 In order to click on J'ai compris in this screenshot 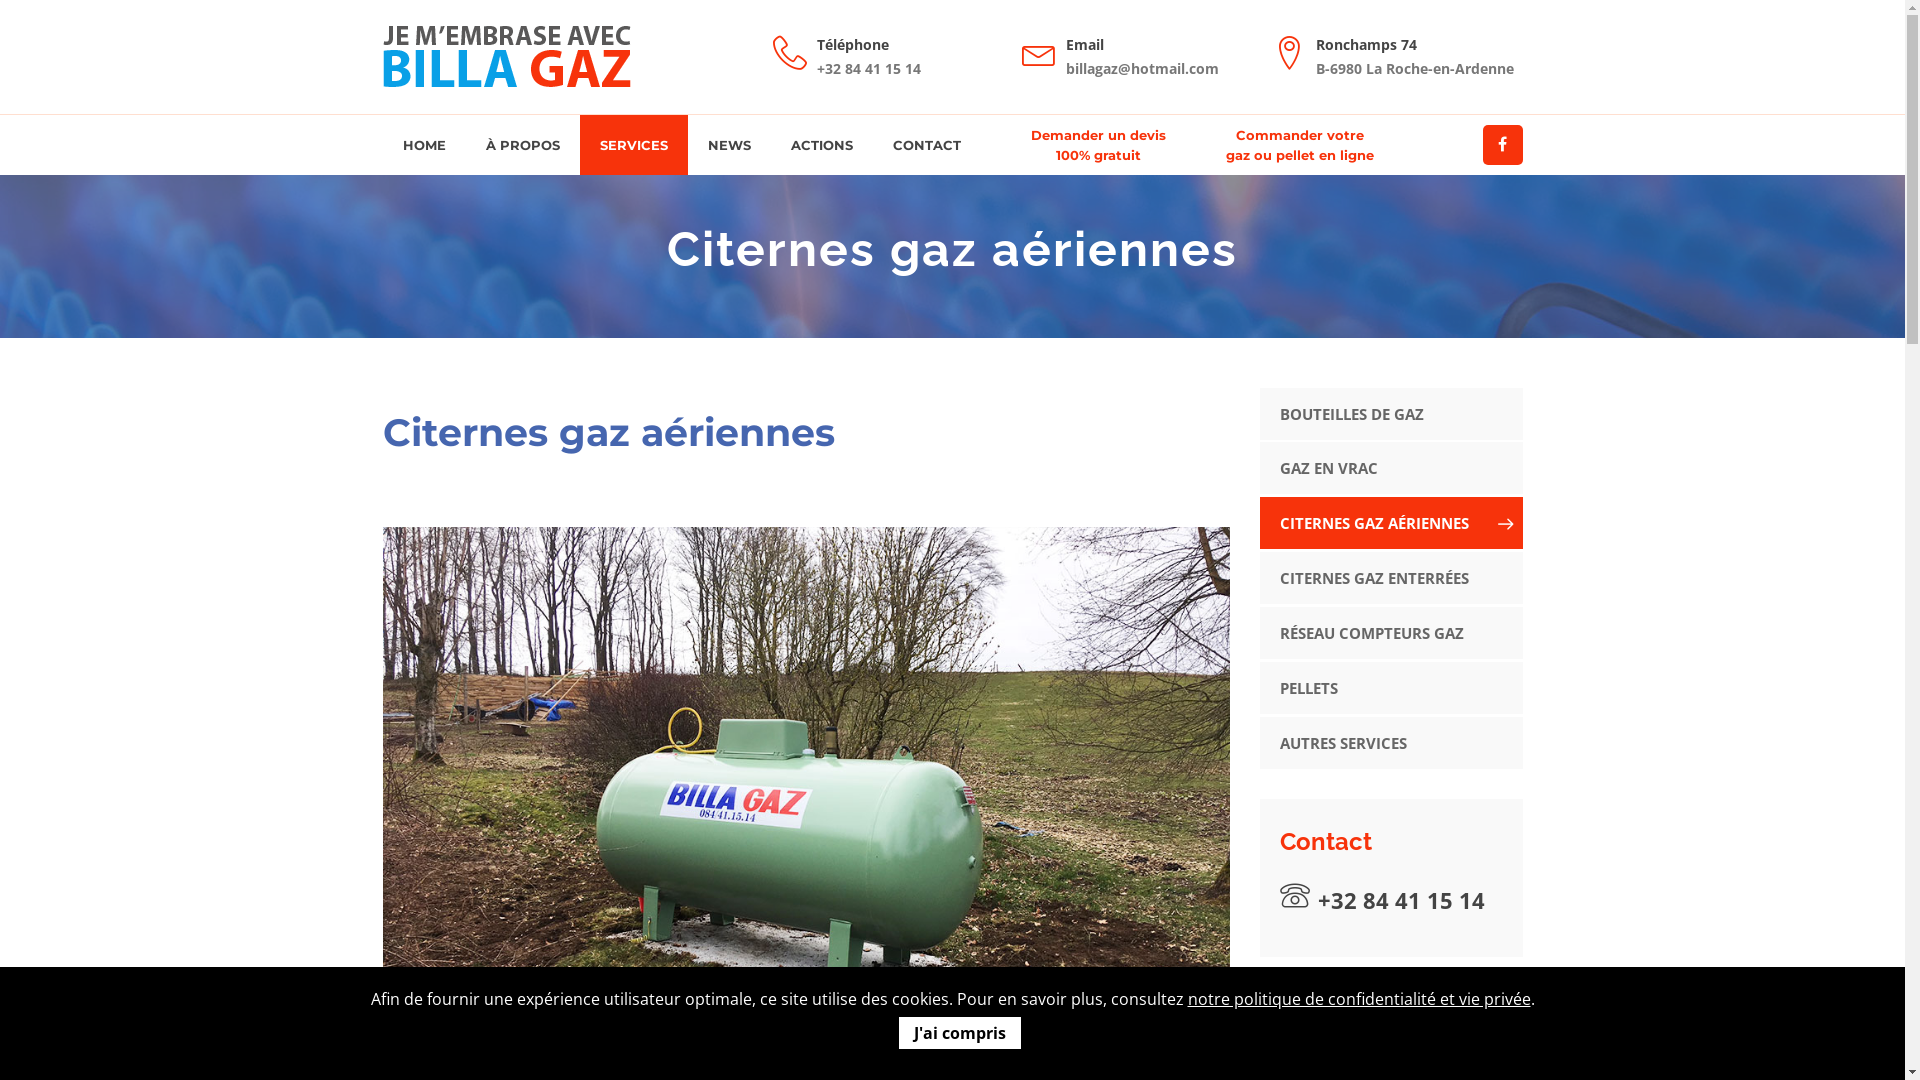, I will do `click(960, 1033)`.